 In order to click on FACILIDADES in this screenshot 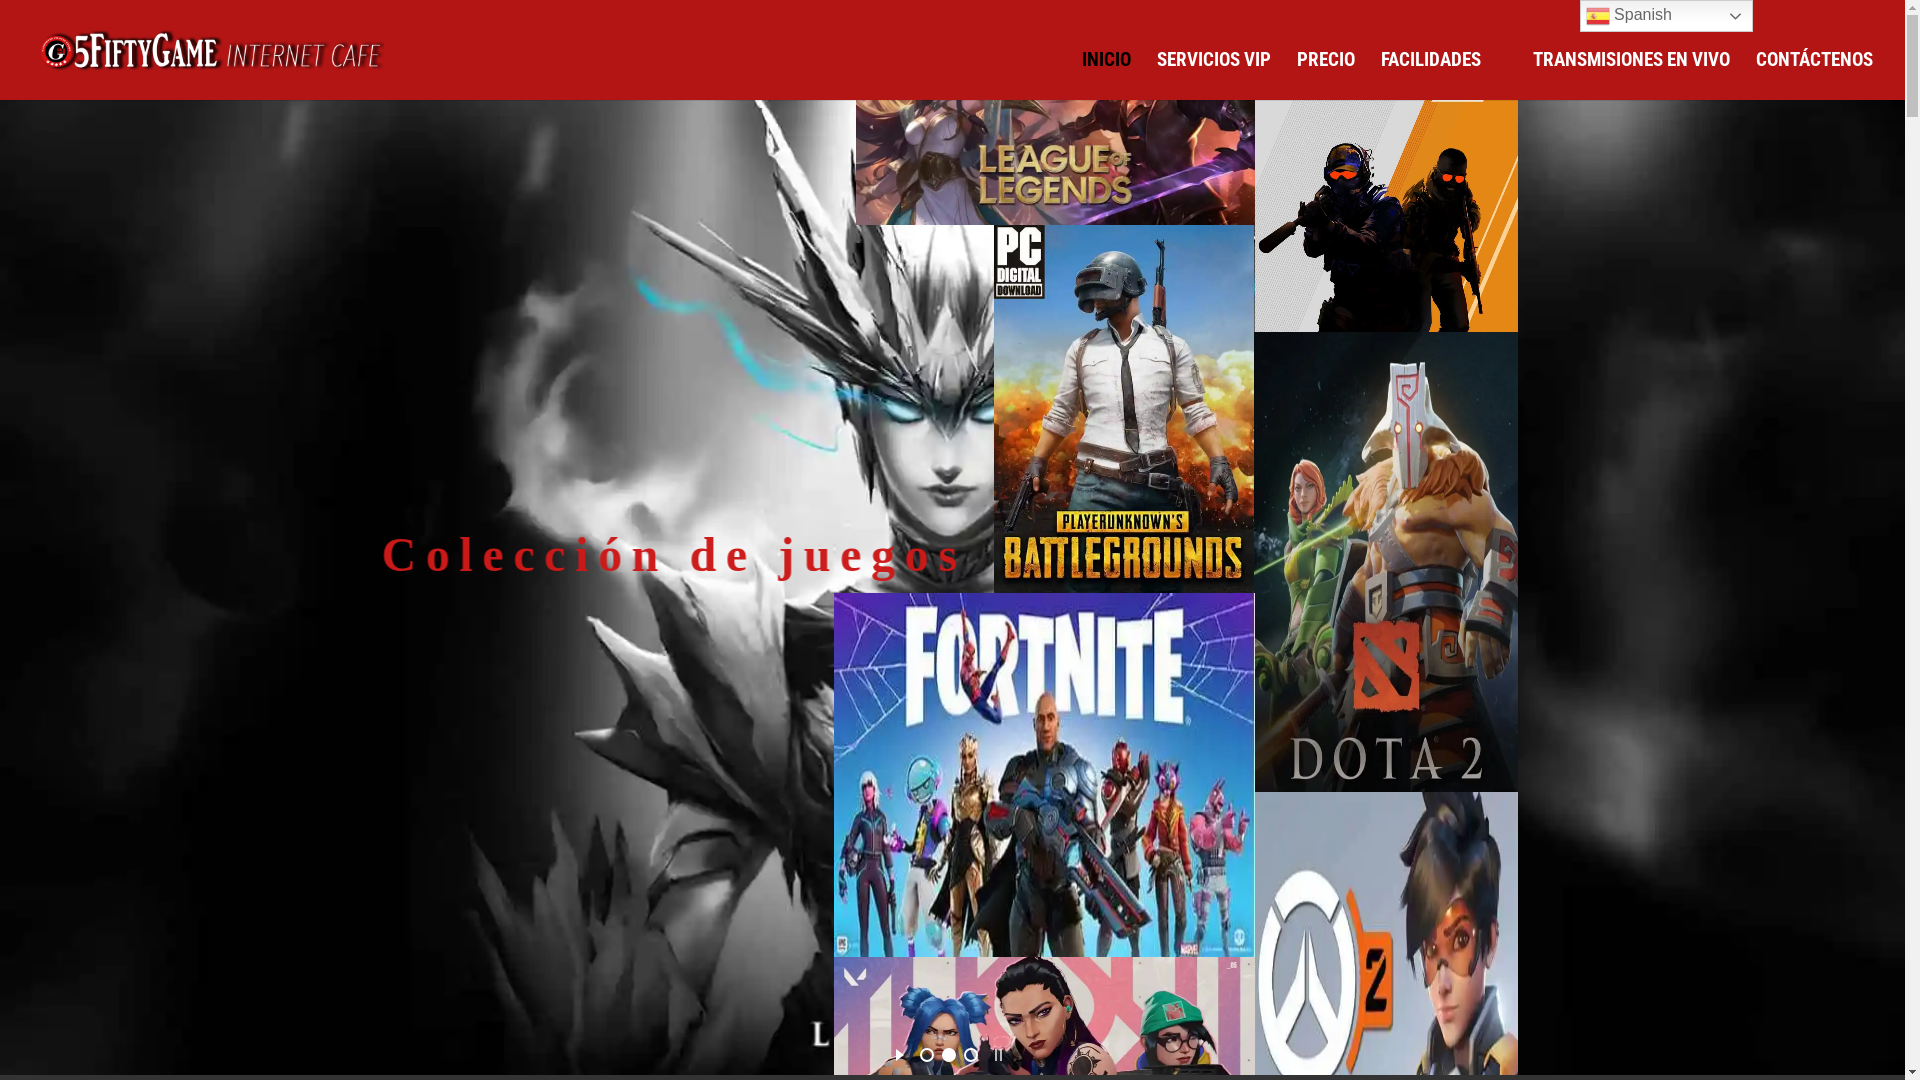, I will do `click(1431, 76)`.